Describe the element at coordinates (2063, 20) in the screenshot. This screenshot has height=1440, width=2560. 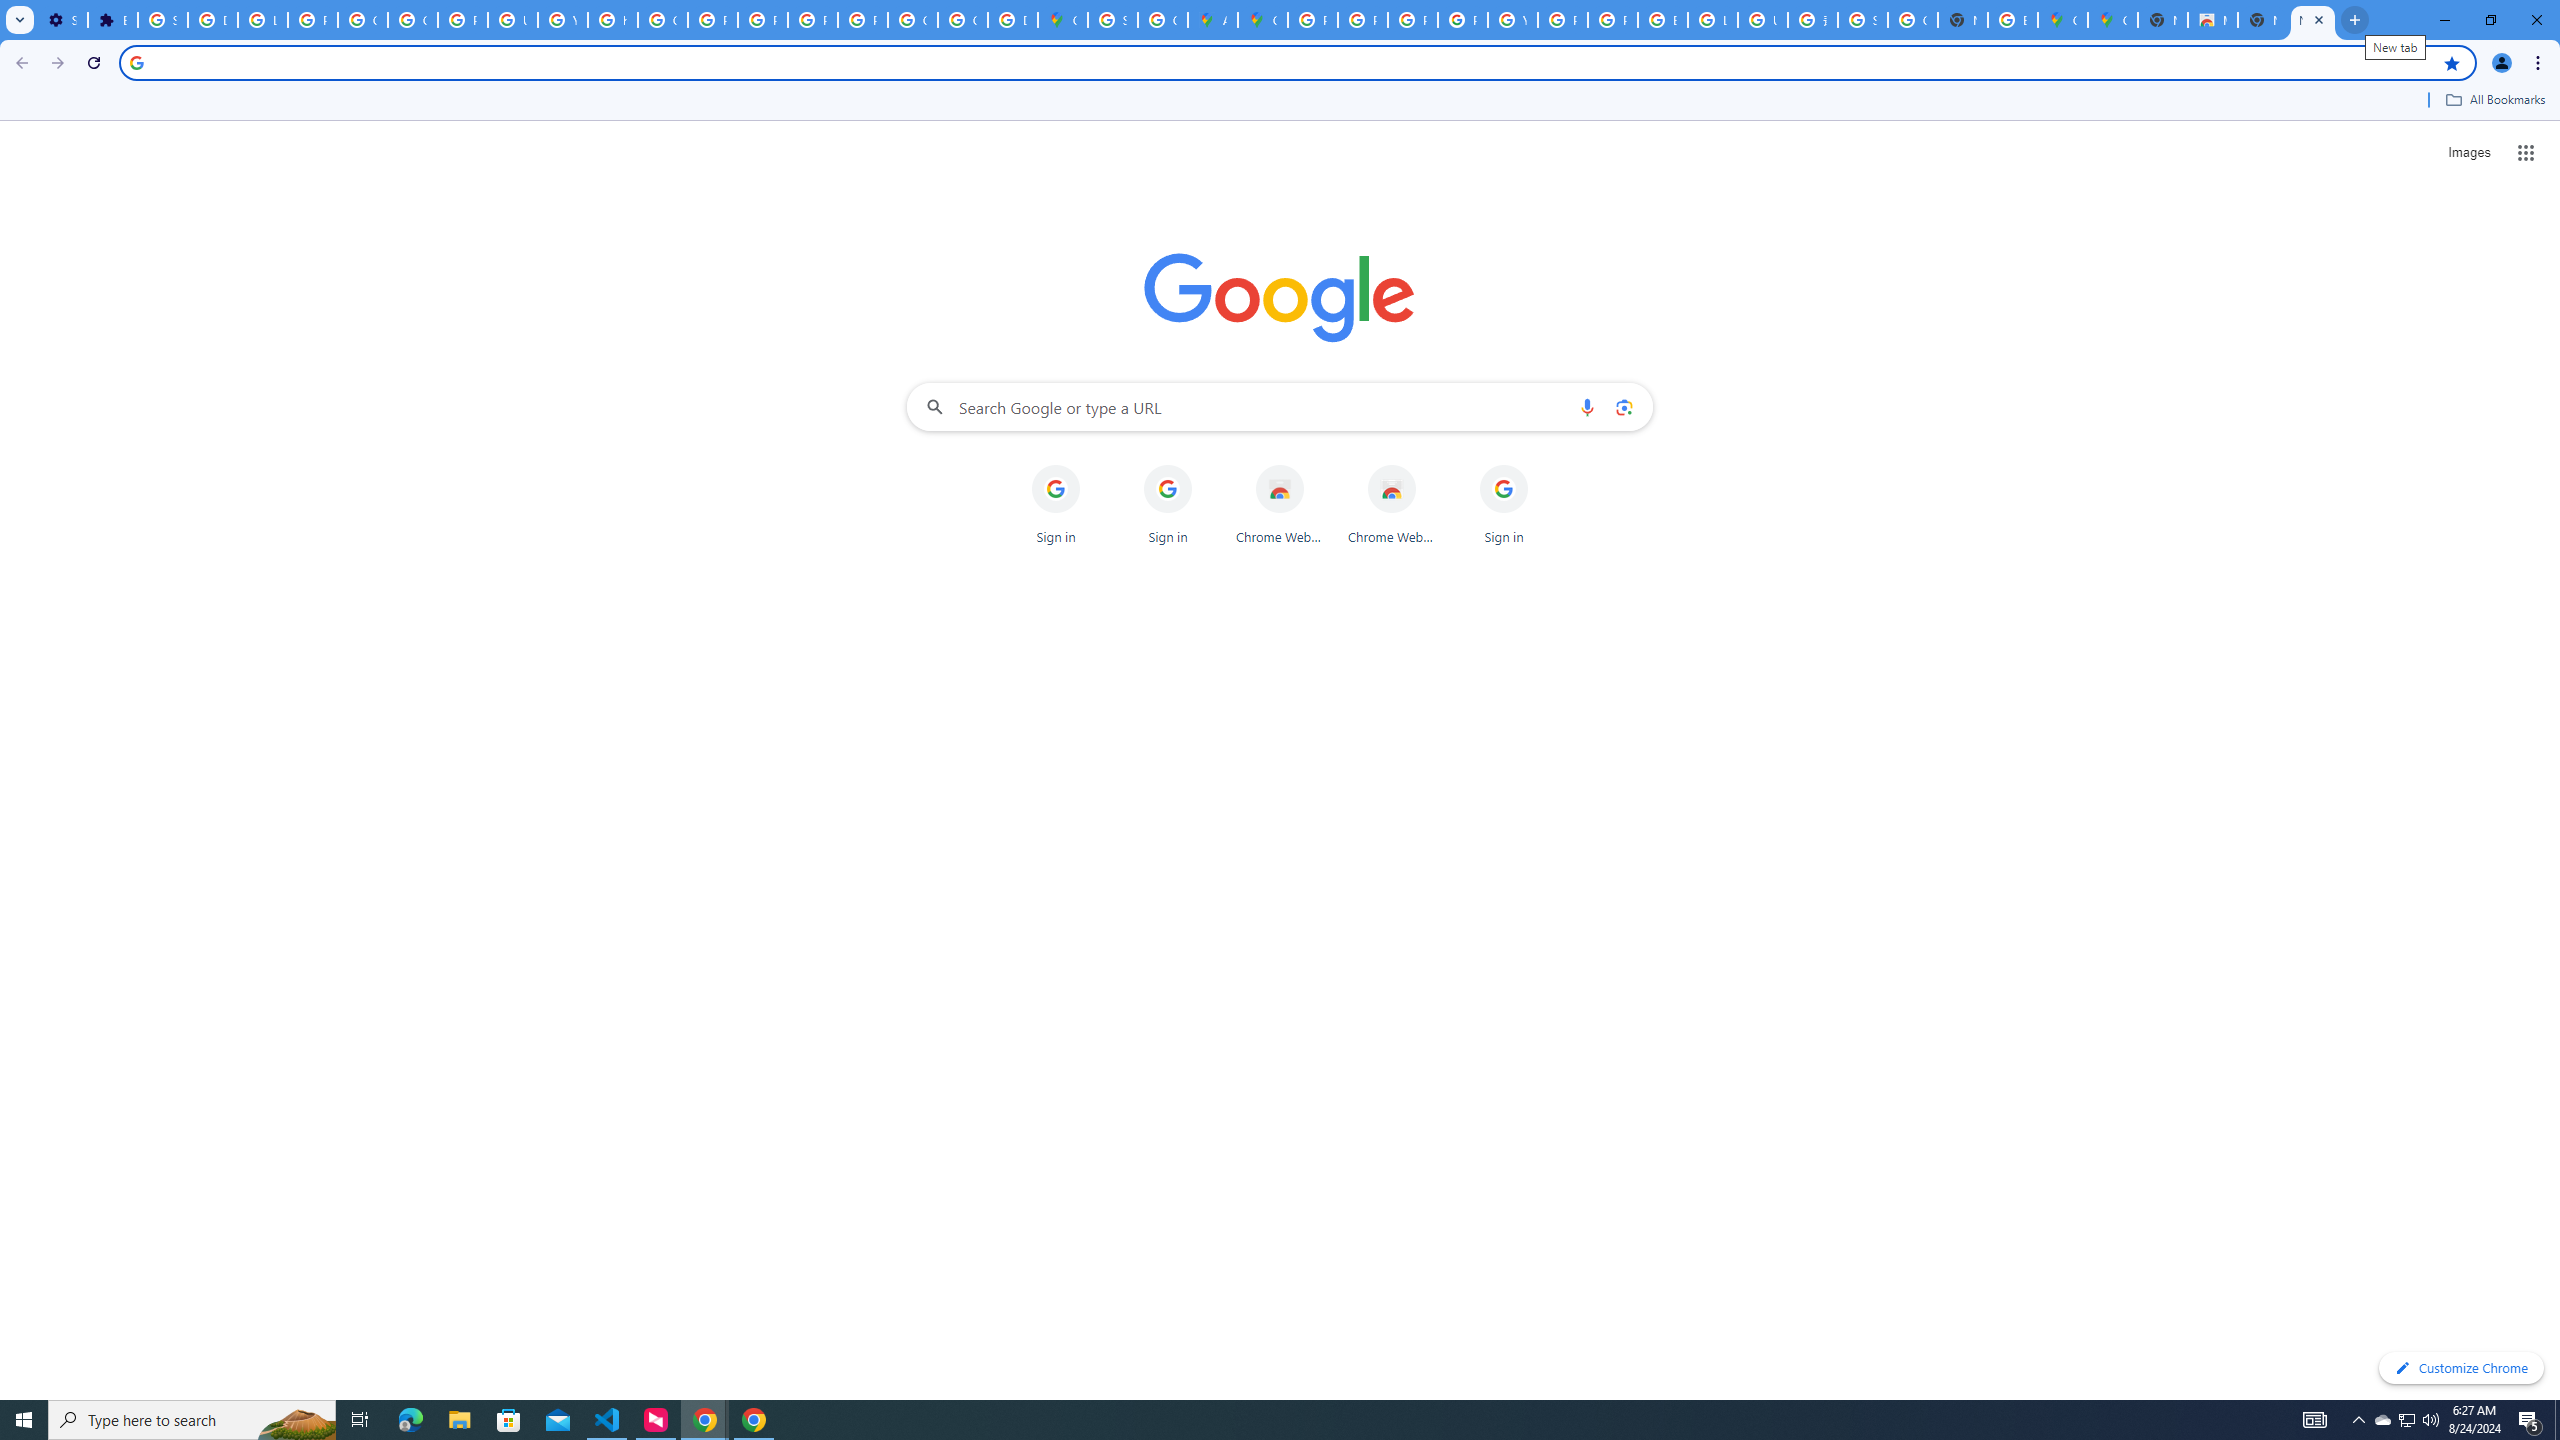
I see `Google Maps` at that location.